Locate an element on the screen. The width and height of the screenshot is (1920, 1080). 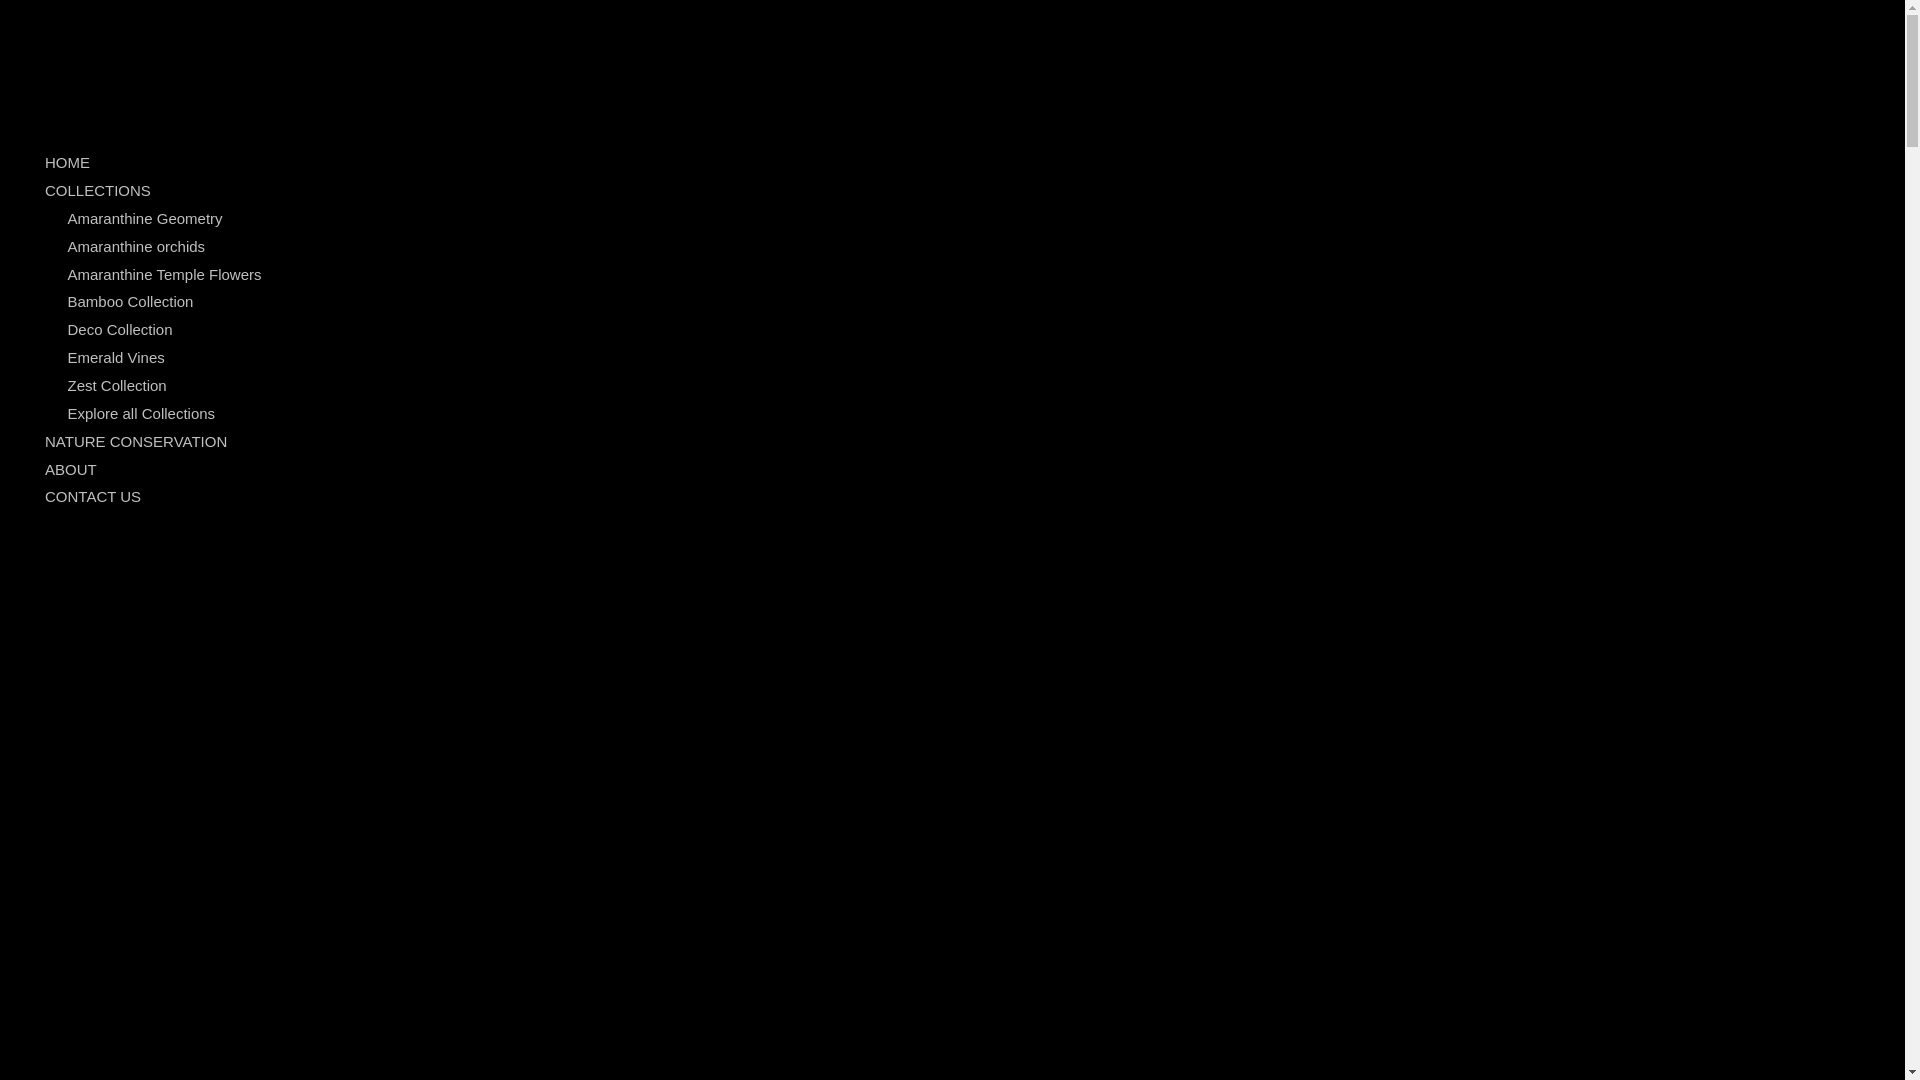
Amaranthine Temple Flowers is located at coordinates (165, 274).